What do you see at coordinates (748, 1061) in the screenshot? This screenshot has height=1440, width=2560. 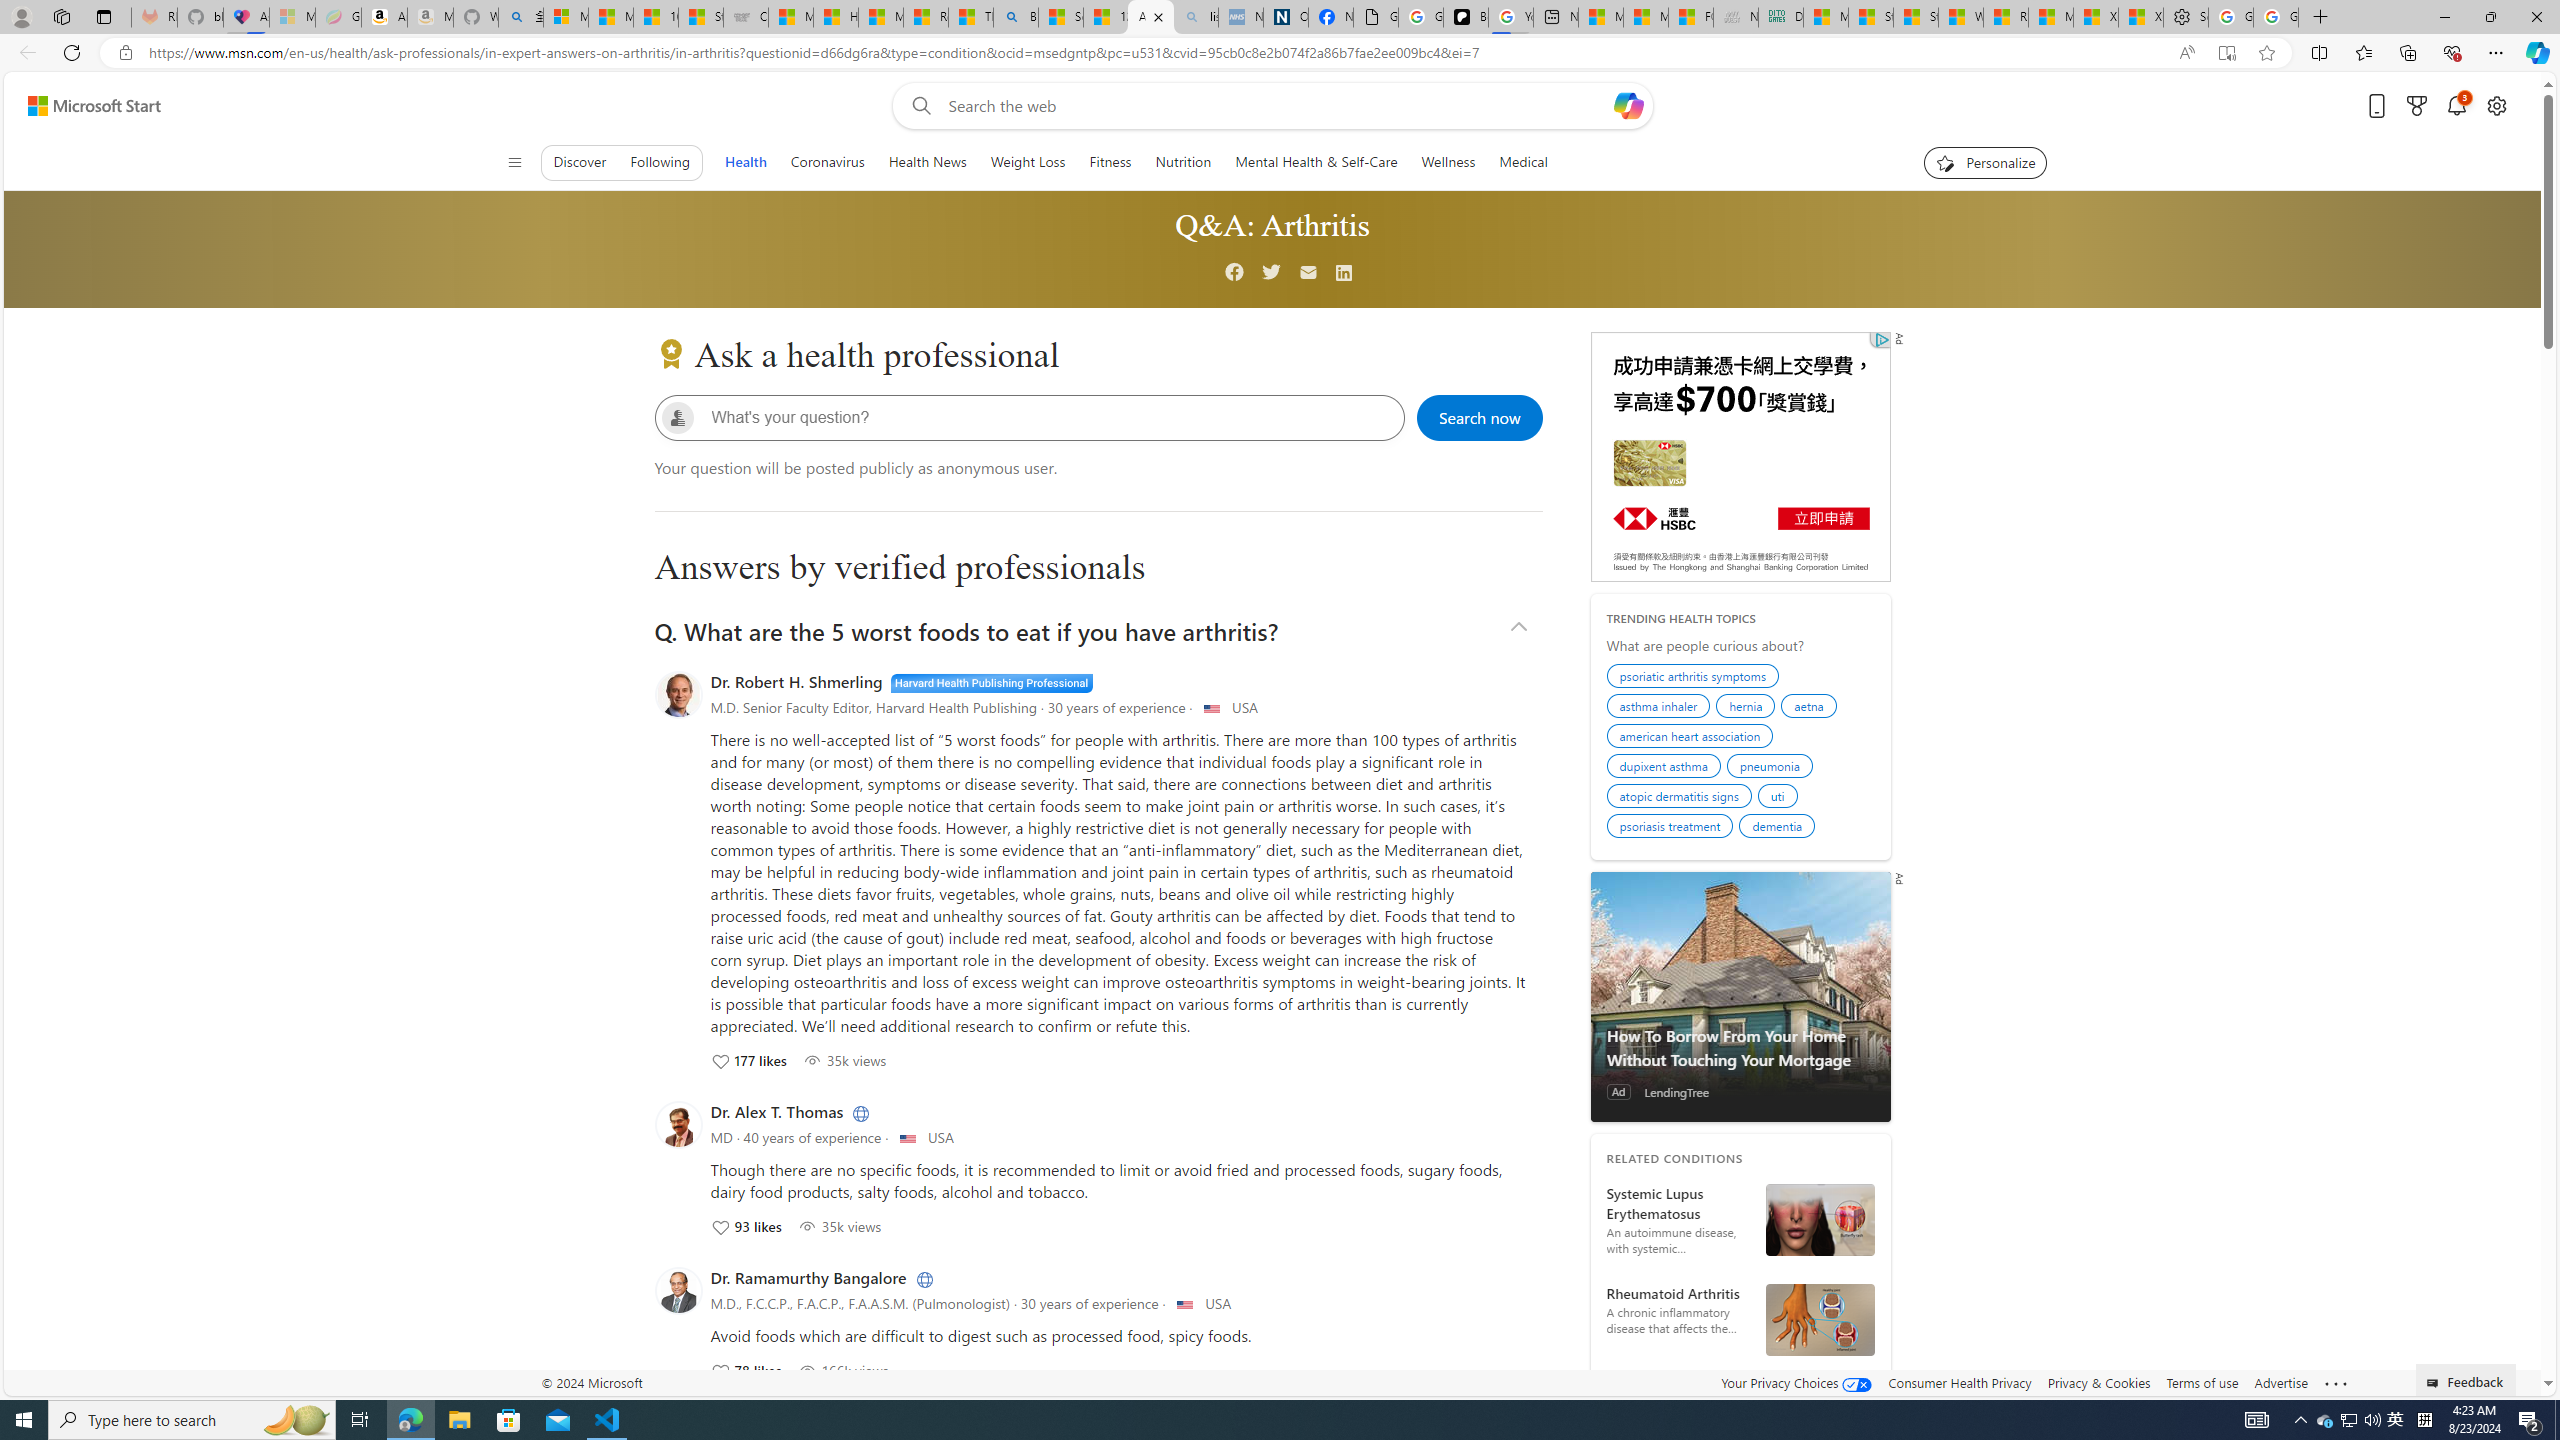 I see `177 Like; Click to Like` at bounding box center [748, 1061].